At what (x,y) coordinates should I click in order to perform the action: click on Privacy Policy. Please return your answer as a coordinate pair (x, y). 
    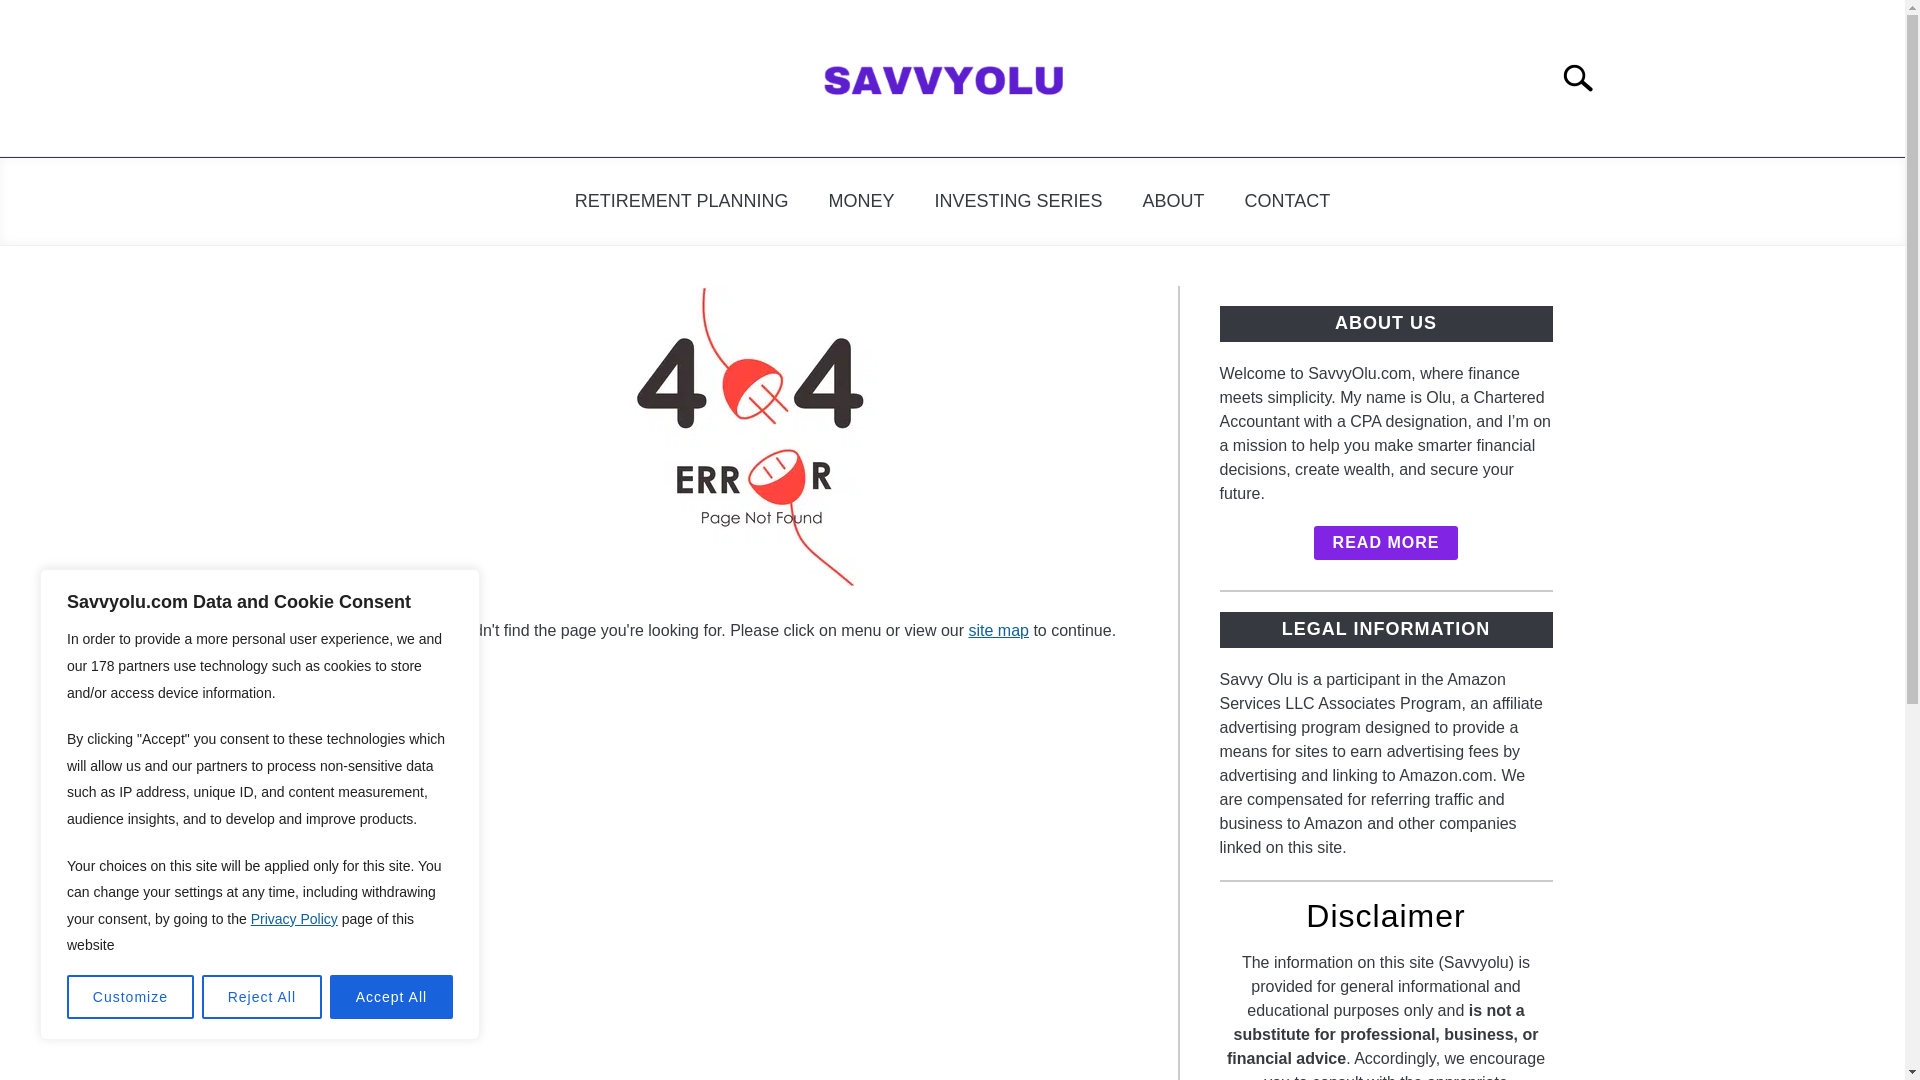
    Looking at the image, I should click on (294, 918).